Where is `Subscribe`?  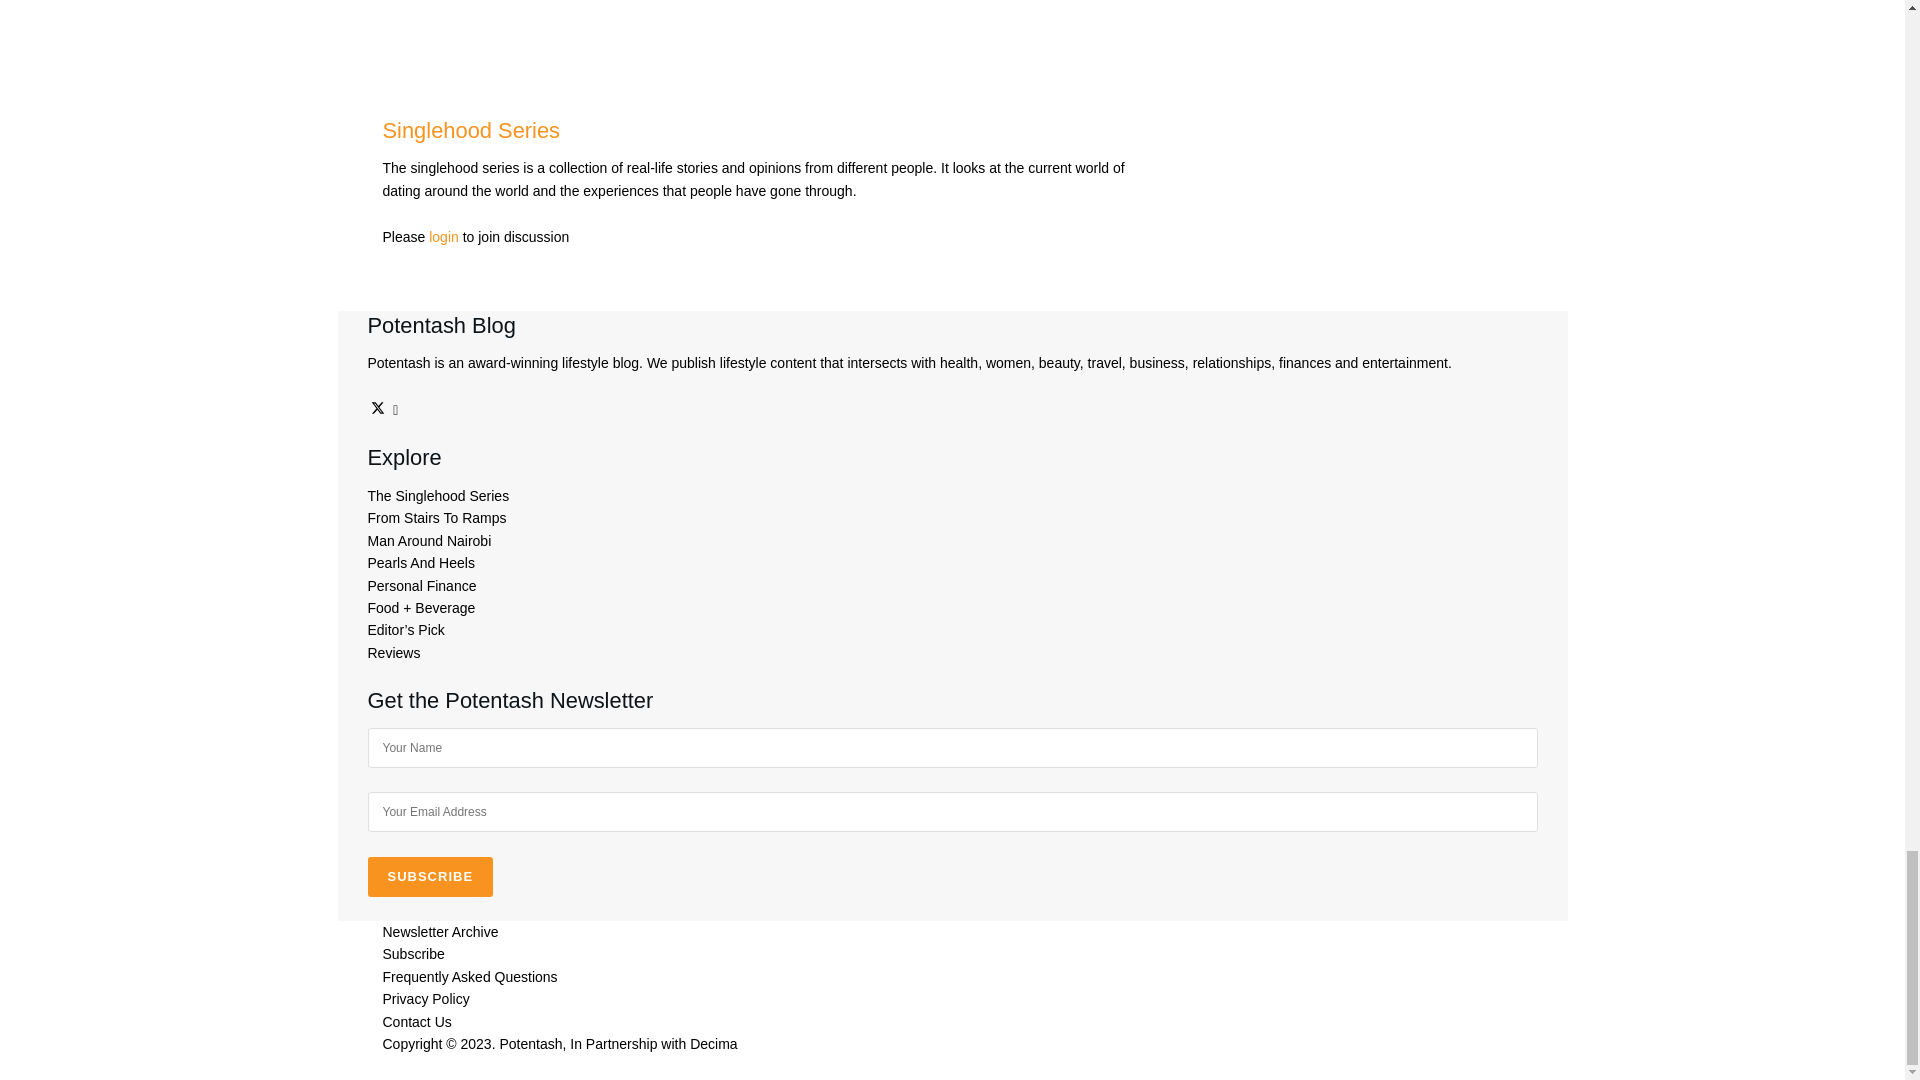 Subscribe is located at coordinates (430, 877).